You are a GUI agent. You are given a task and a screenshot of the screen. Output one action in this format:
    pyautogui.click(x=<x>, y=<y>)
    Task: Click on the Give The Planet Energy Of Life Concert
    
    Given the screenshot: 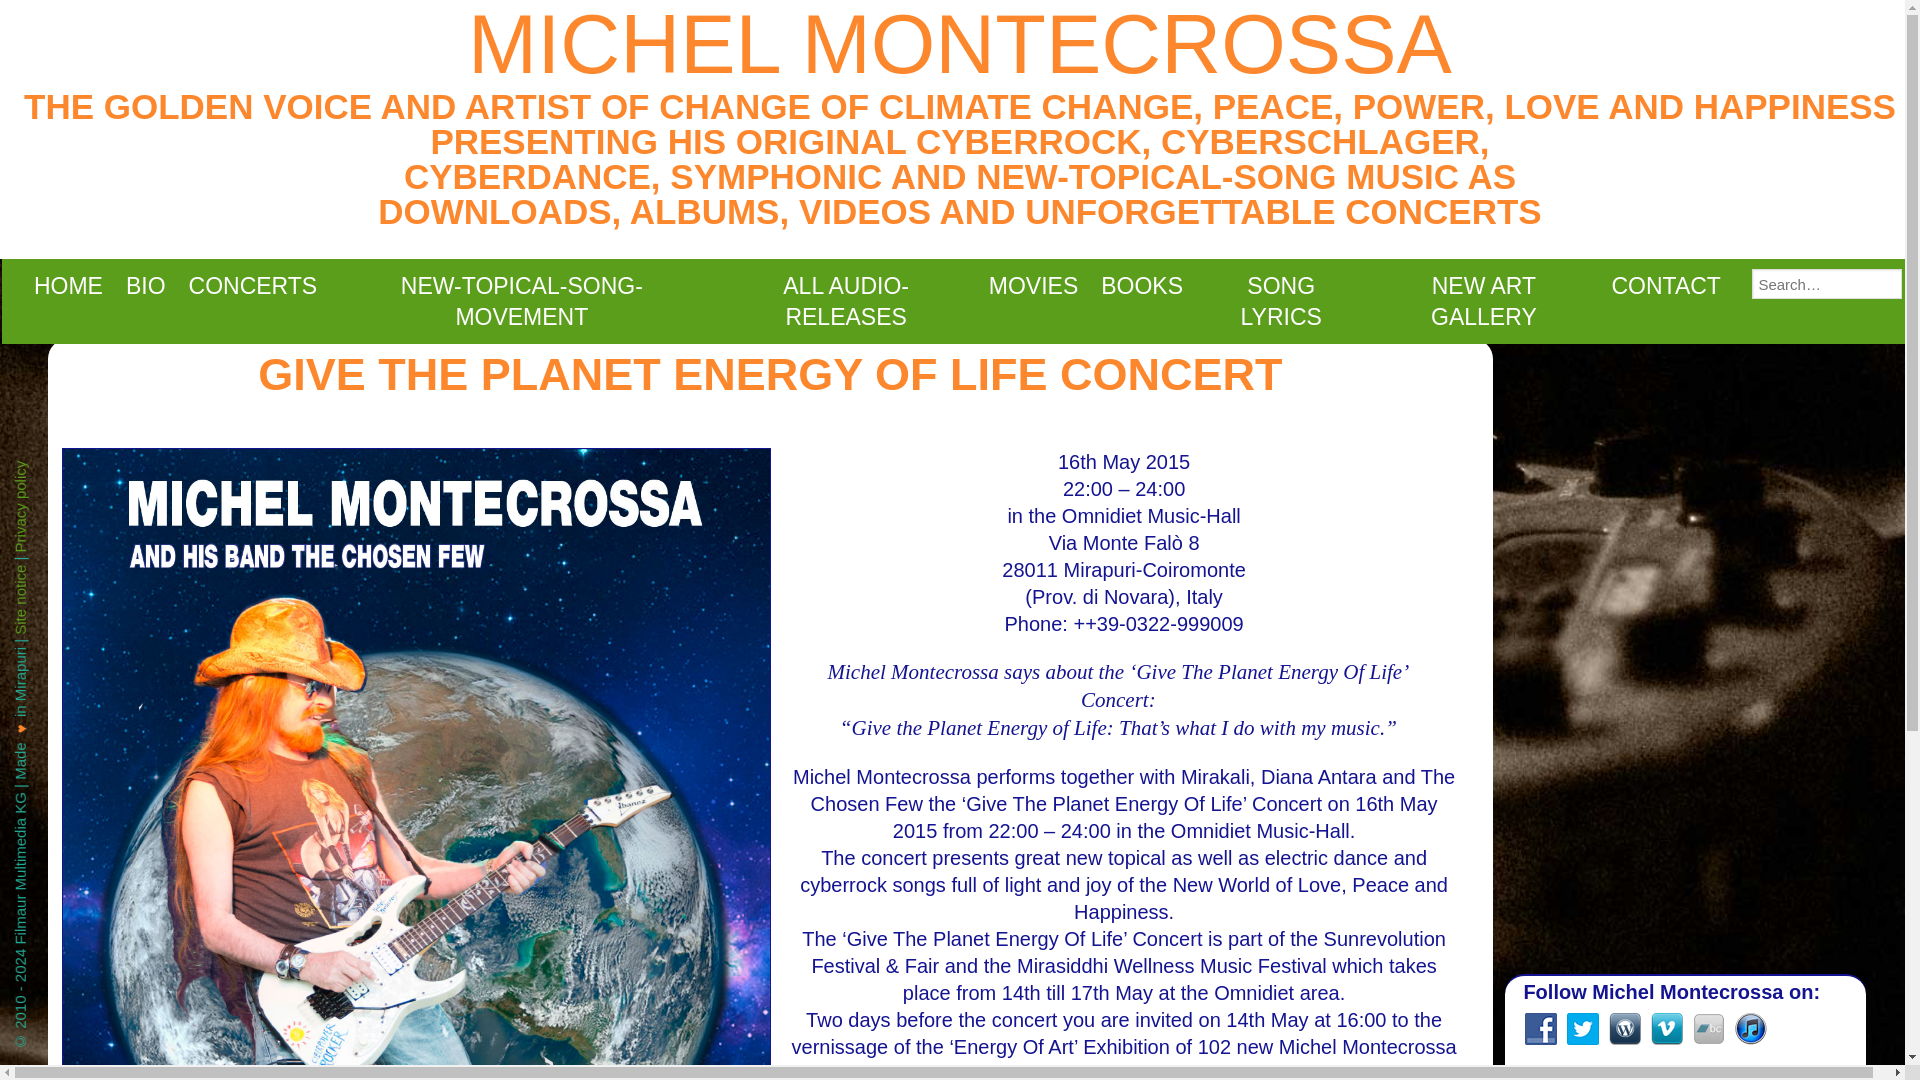 What is the action you would take?
    pyautogui.click(x=770, y=374)
    